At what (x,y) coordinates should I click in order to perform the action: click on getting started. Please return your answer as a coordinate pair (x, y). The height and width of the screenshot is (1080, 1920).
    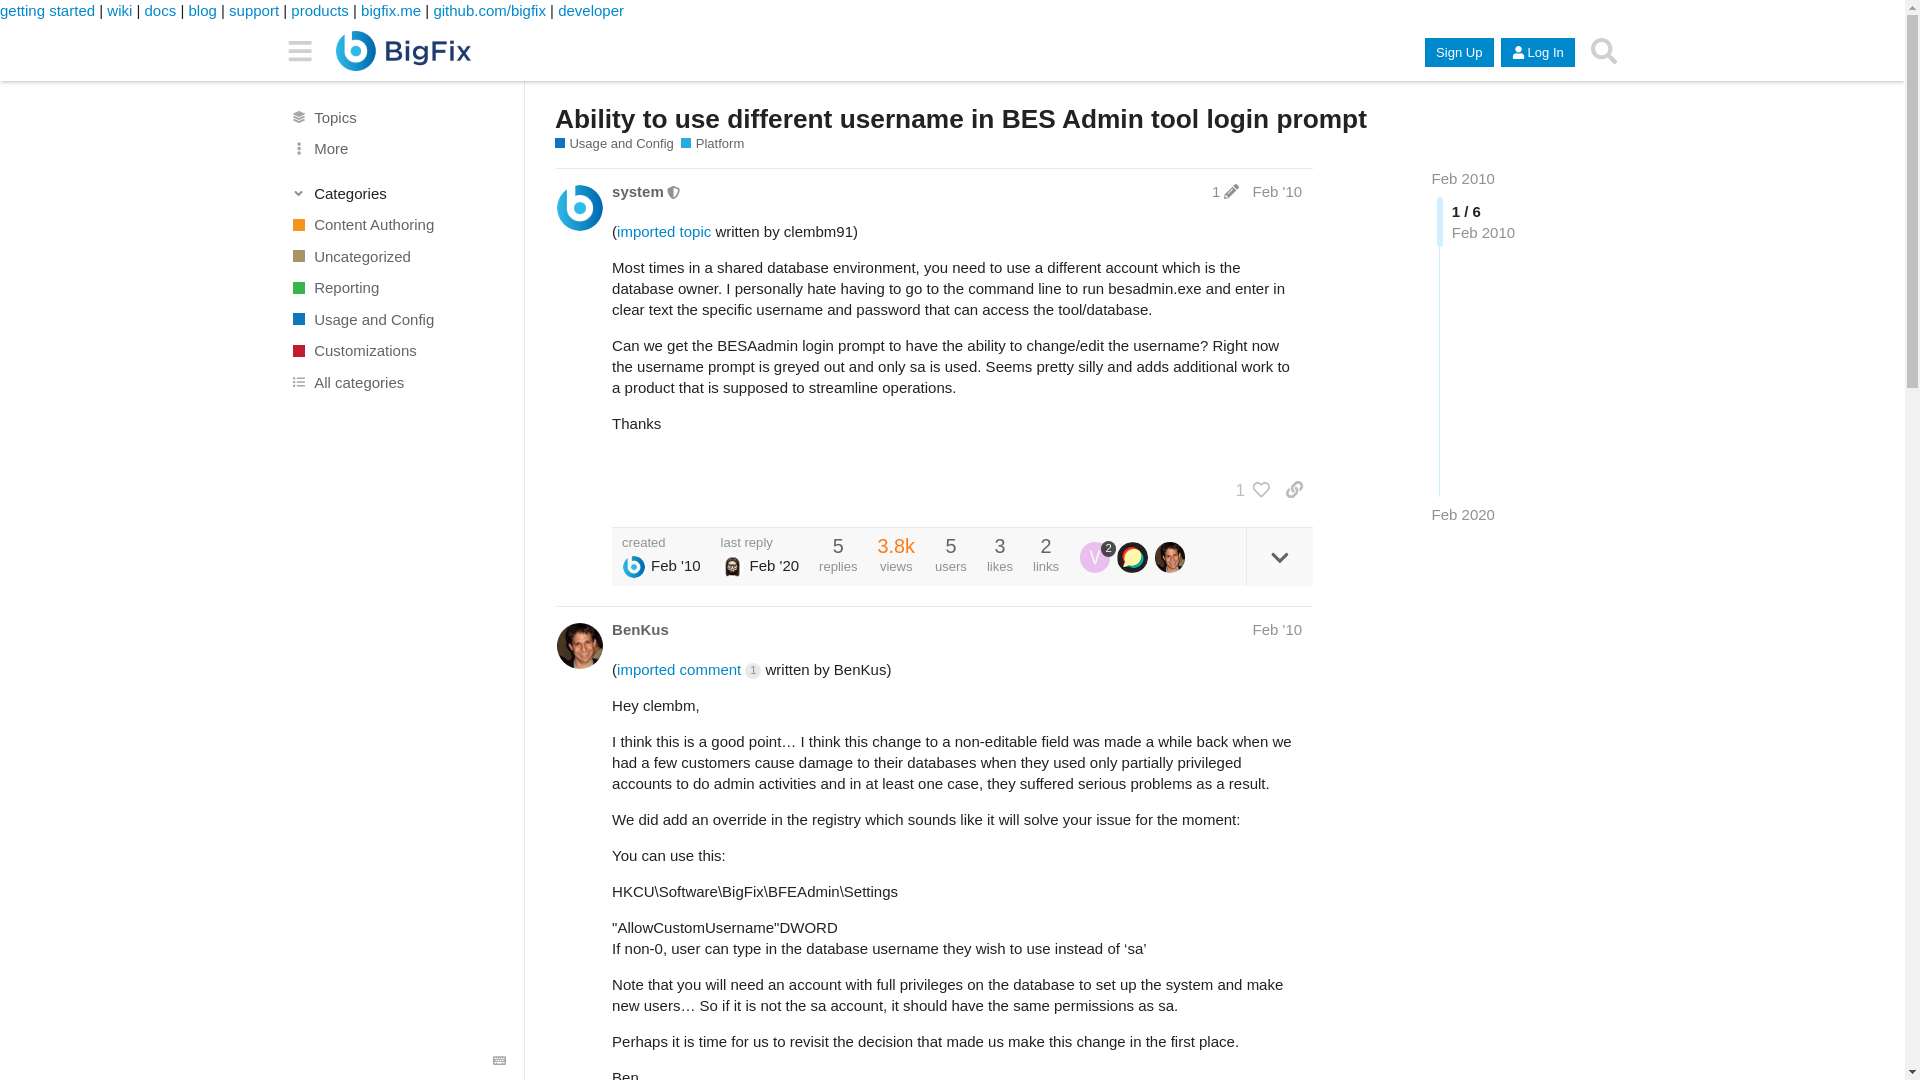
    Looking at the image, I should click on (47, 10).